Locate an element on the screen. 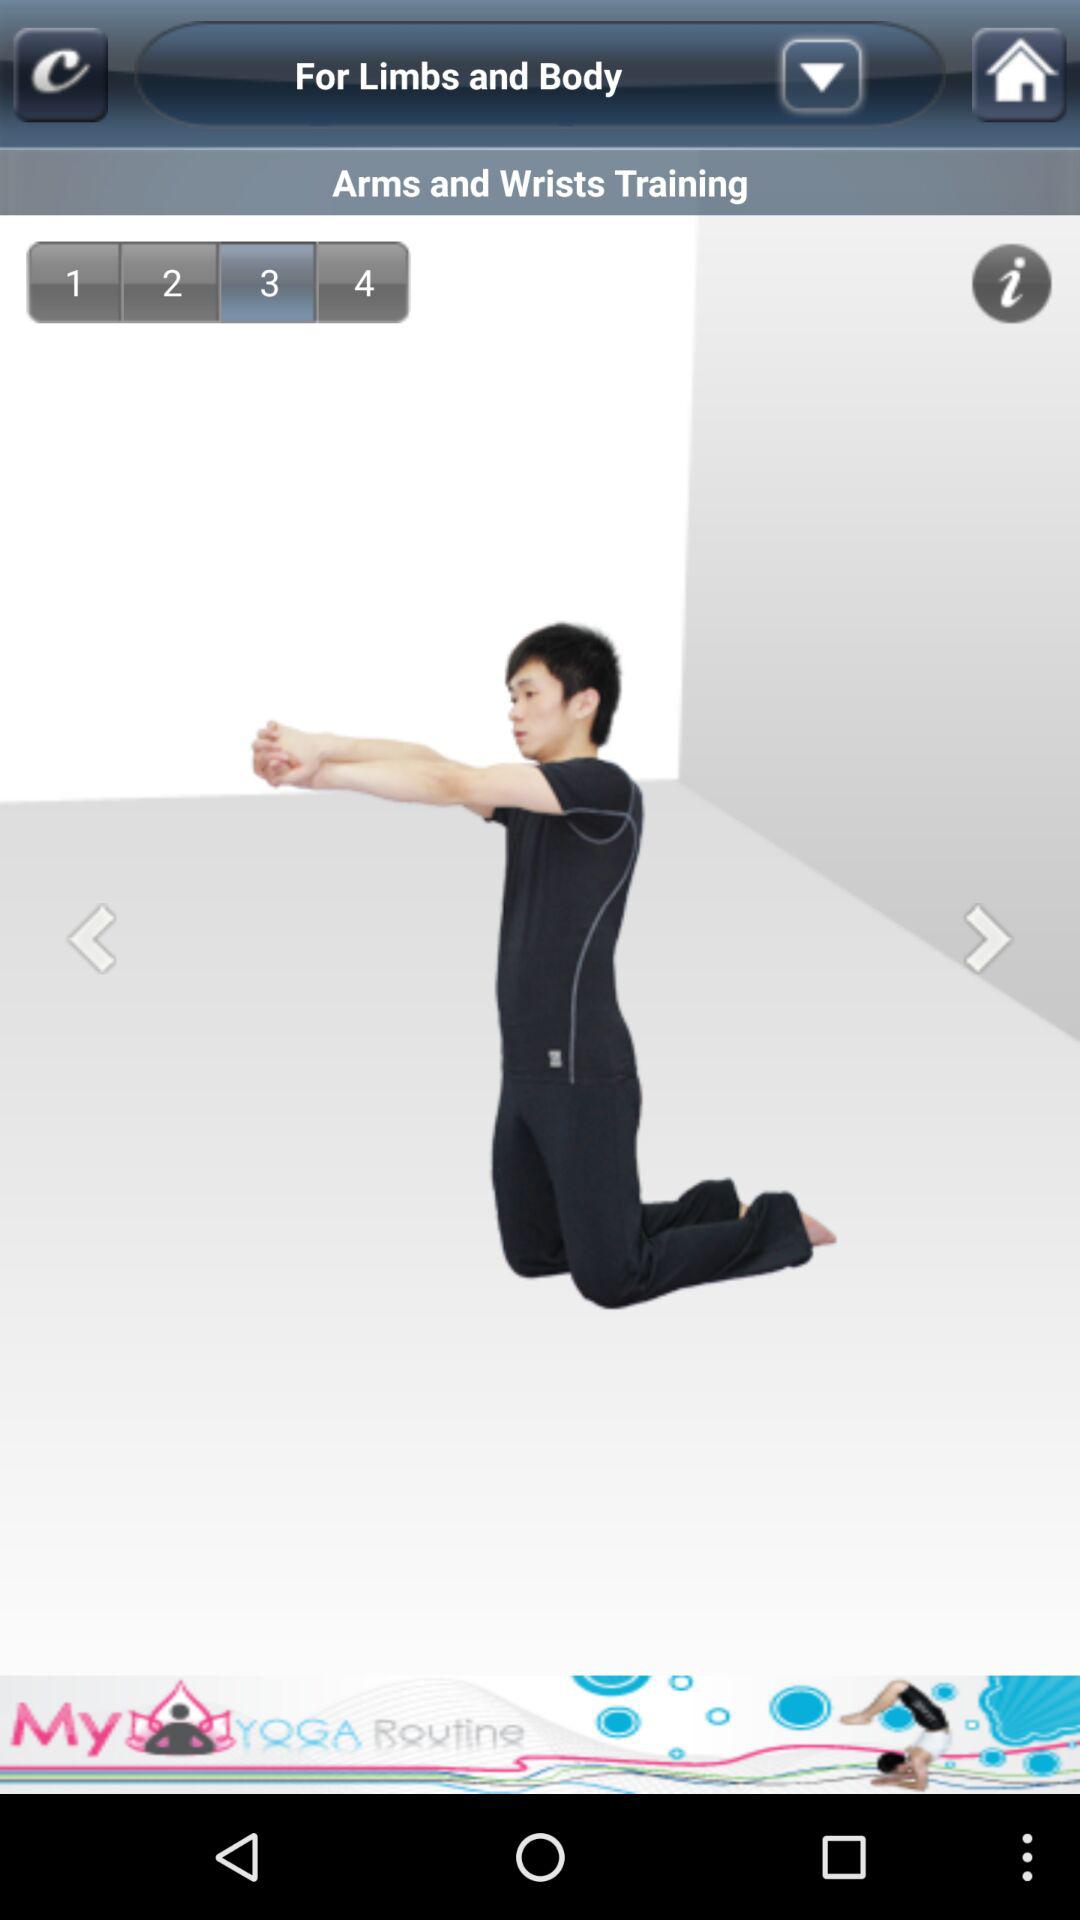 Image resolution: width=1080 pixels, height=1920 pixels. choose the icon on the right is located at coordinates (988, 938).